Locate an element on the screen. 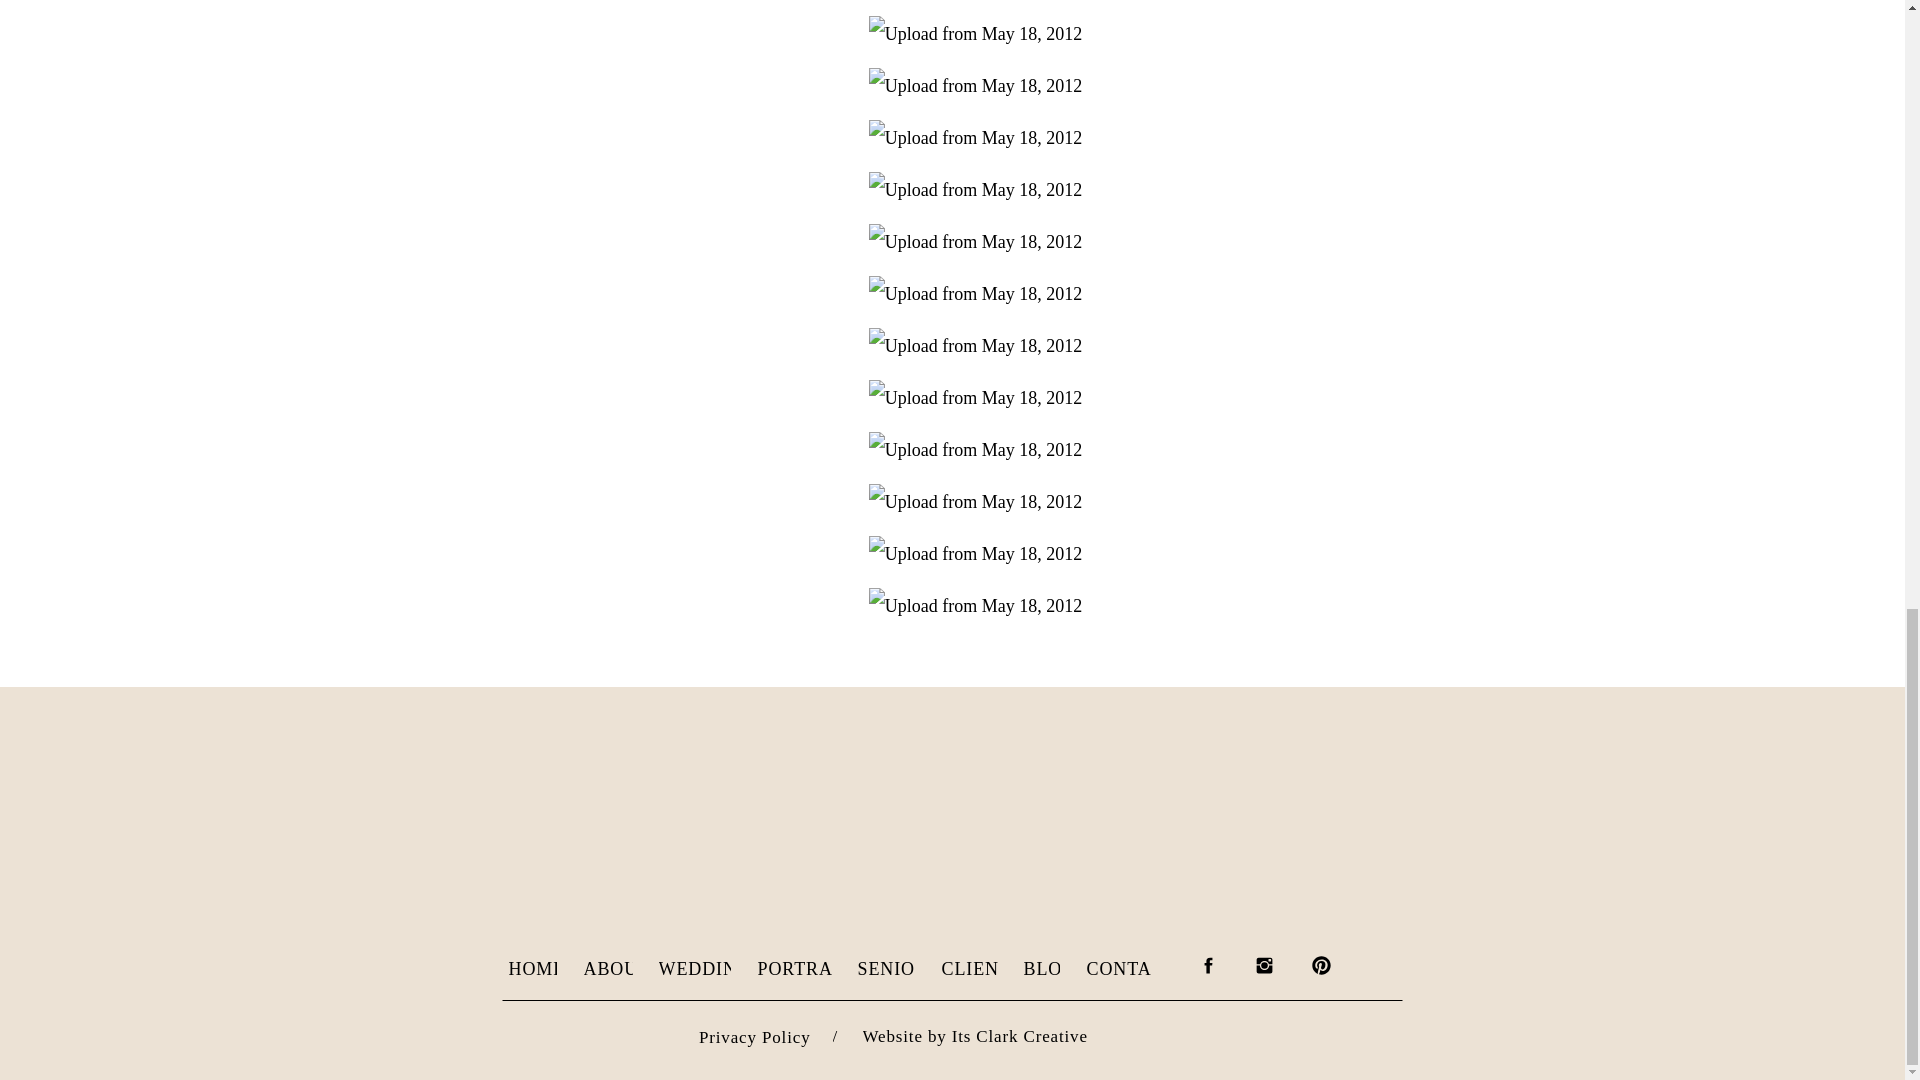  Upload from May 18, 2012 is located at coordinates (976, 501).